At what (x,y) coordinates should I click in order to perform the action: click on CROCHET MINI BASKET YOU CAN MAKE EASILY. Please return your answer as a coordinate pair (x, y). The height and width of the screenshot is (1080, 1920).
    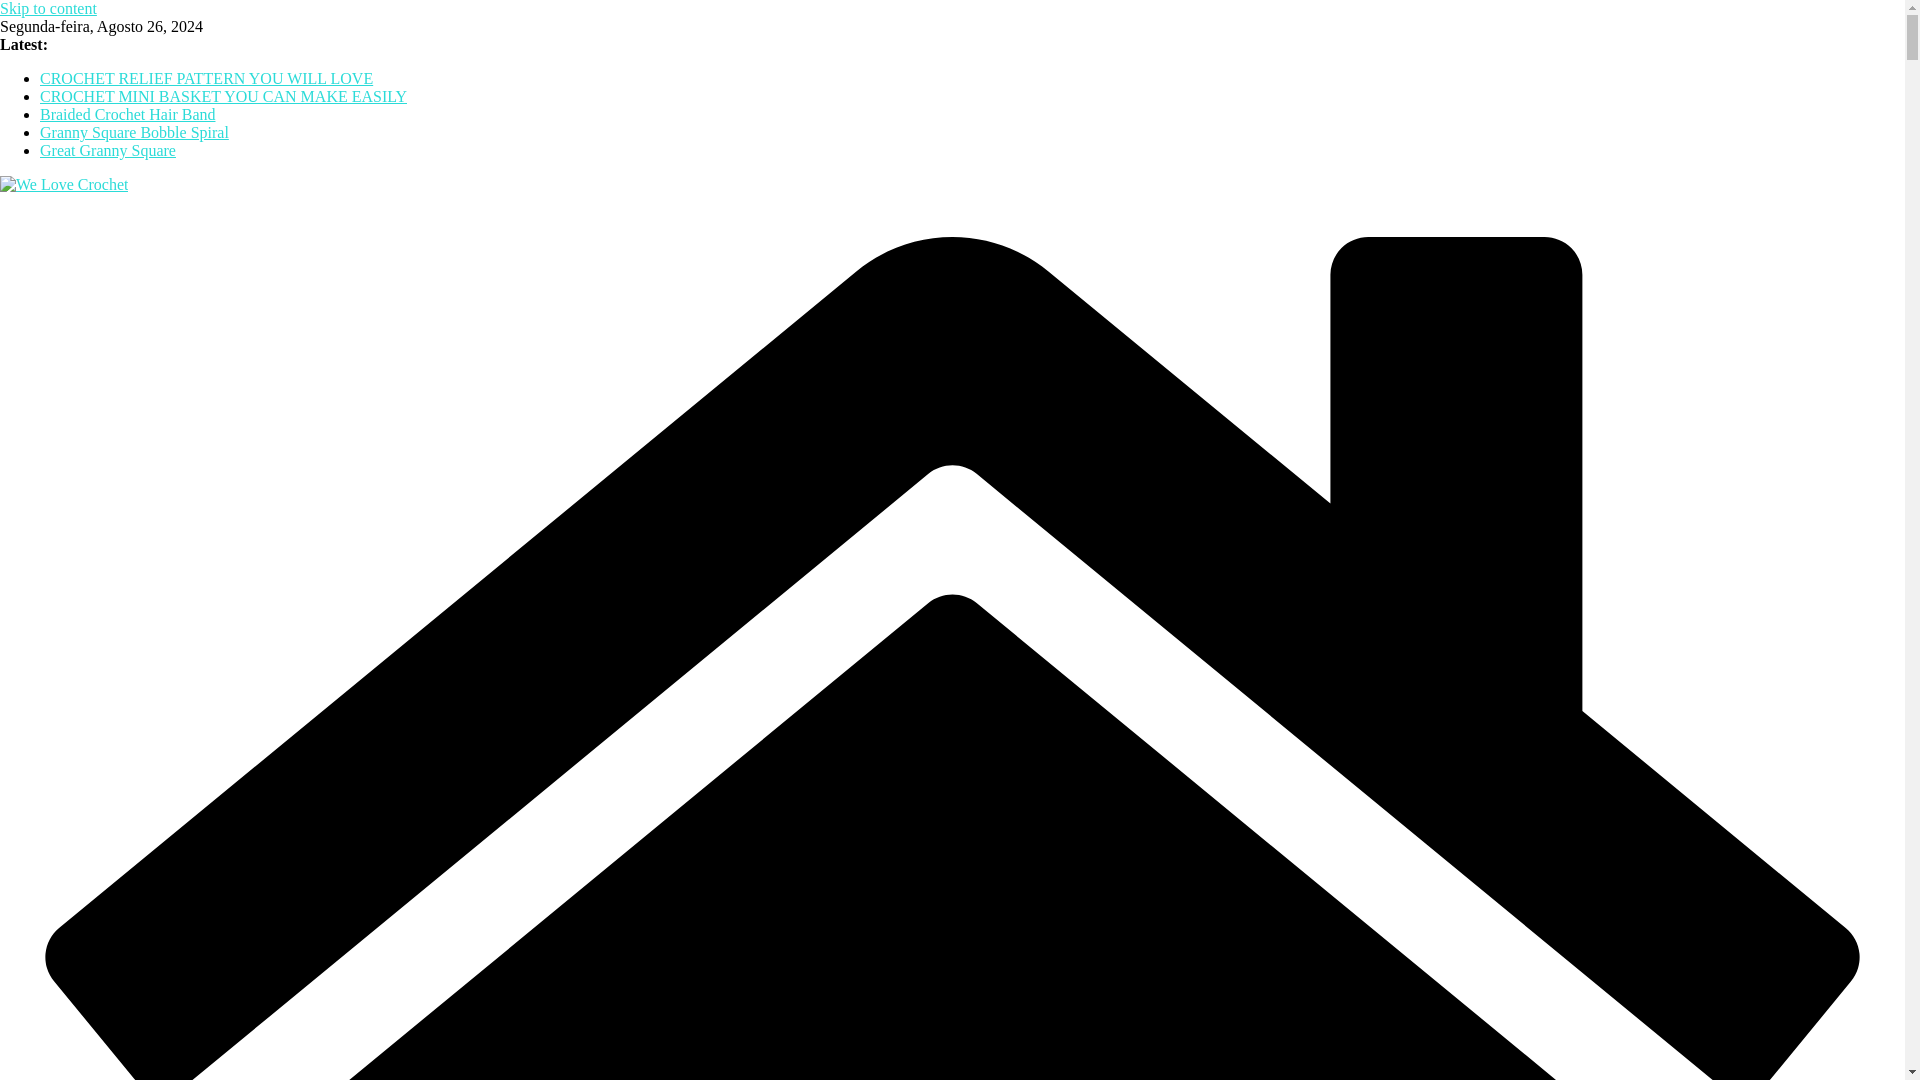
    Looking at the image, I should click on (224, 96).